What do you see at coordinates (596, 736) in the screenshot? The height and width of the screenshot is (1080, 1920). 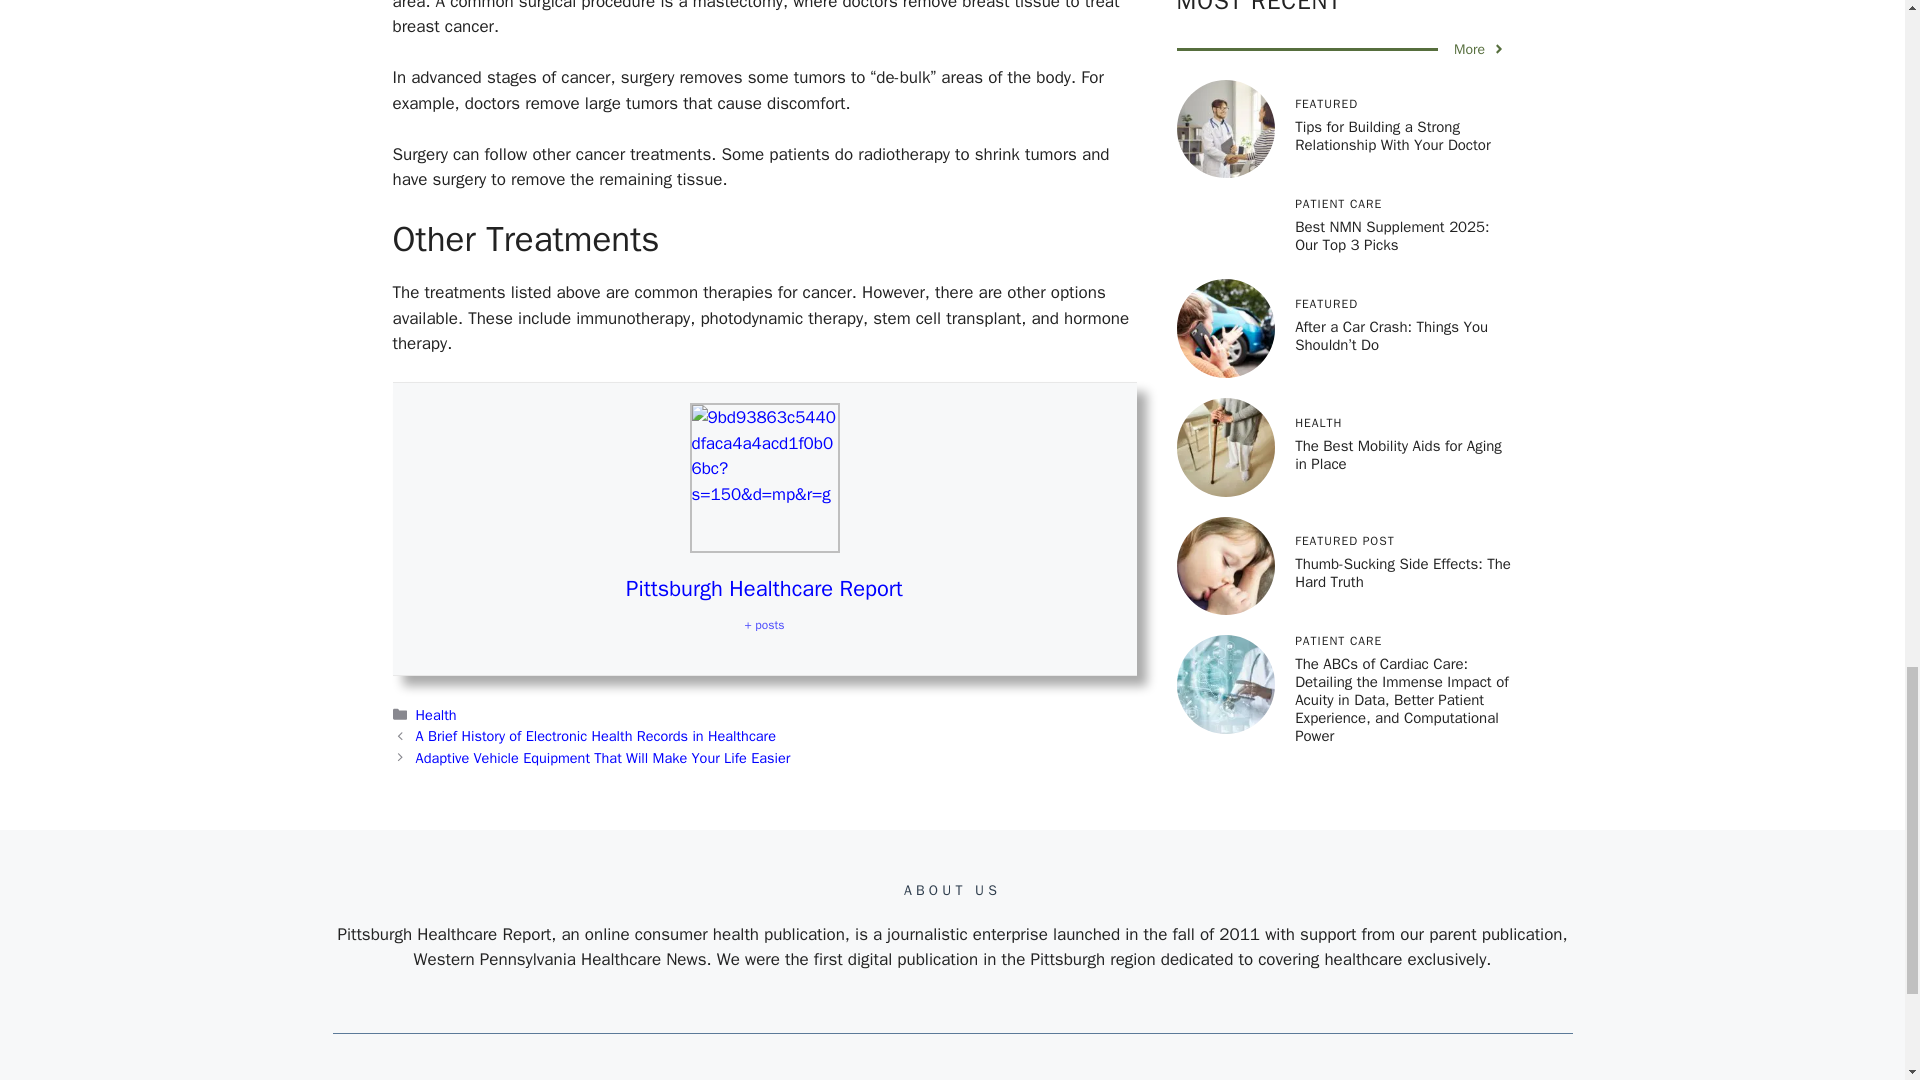 I see `A Brief History of Electronic Health Records in Healthcare` at bounding box center [596, 736].